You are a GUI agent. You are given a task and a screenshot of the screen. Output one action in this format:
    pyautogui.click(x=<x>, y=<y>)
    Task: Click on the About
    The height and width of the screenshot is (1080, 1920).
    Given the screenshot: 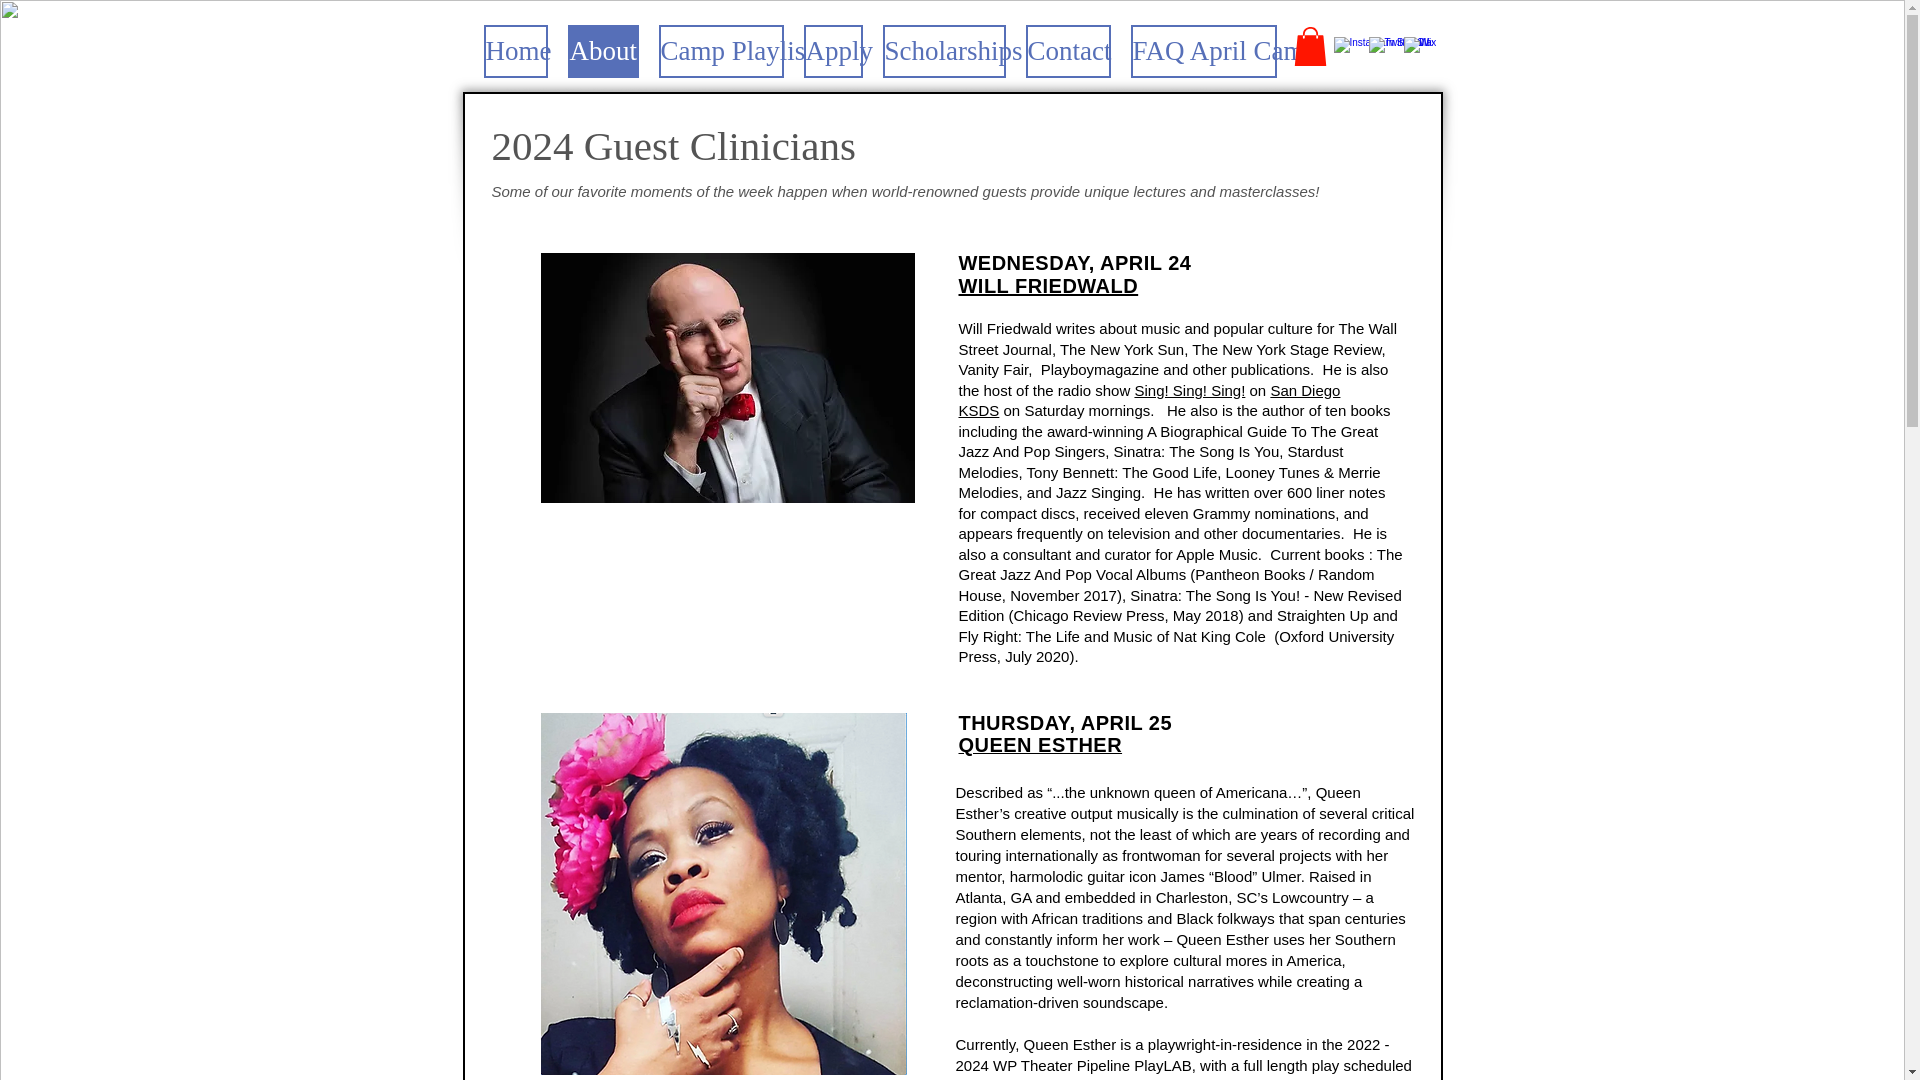 What is the action you would take?
    pyautogui.click(x=604, y=50)
    